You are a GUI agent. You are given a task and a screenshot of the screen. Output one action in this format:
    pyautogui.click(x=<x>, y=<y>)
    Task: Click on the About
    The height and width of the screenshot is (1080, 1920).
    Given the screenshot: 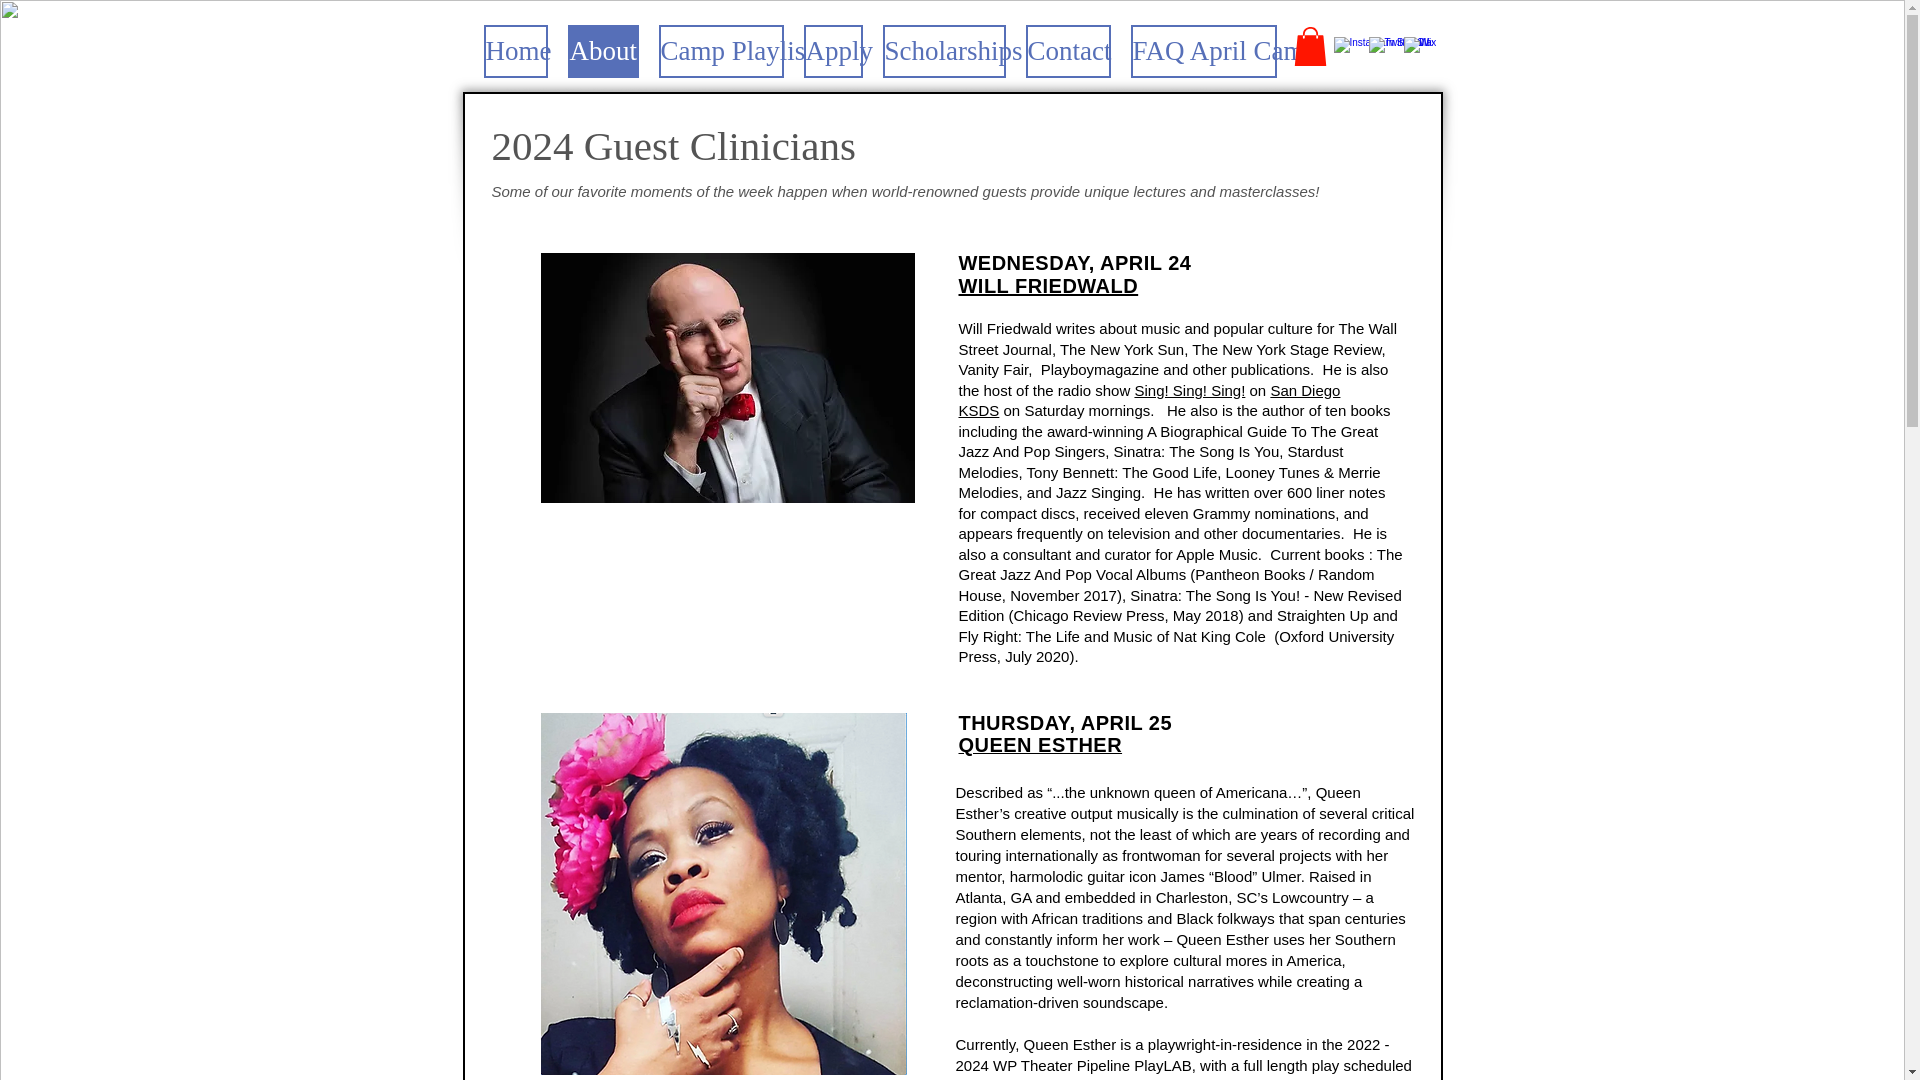 What is the action you would take?
    pyautogui.click(x=604, y=50)
    